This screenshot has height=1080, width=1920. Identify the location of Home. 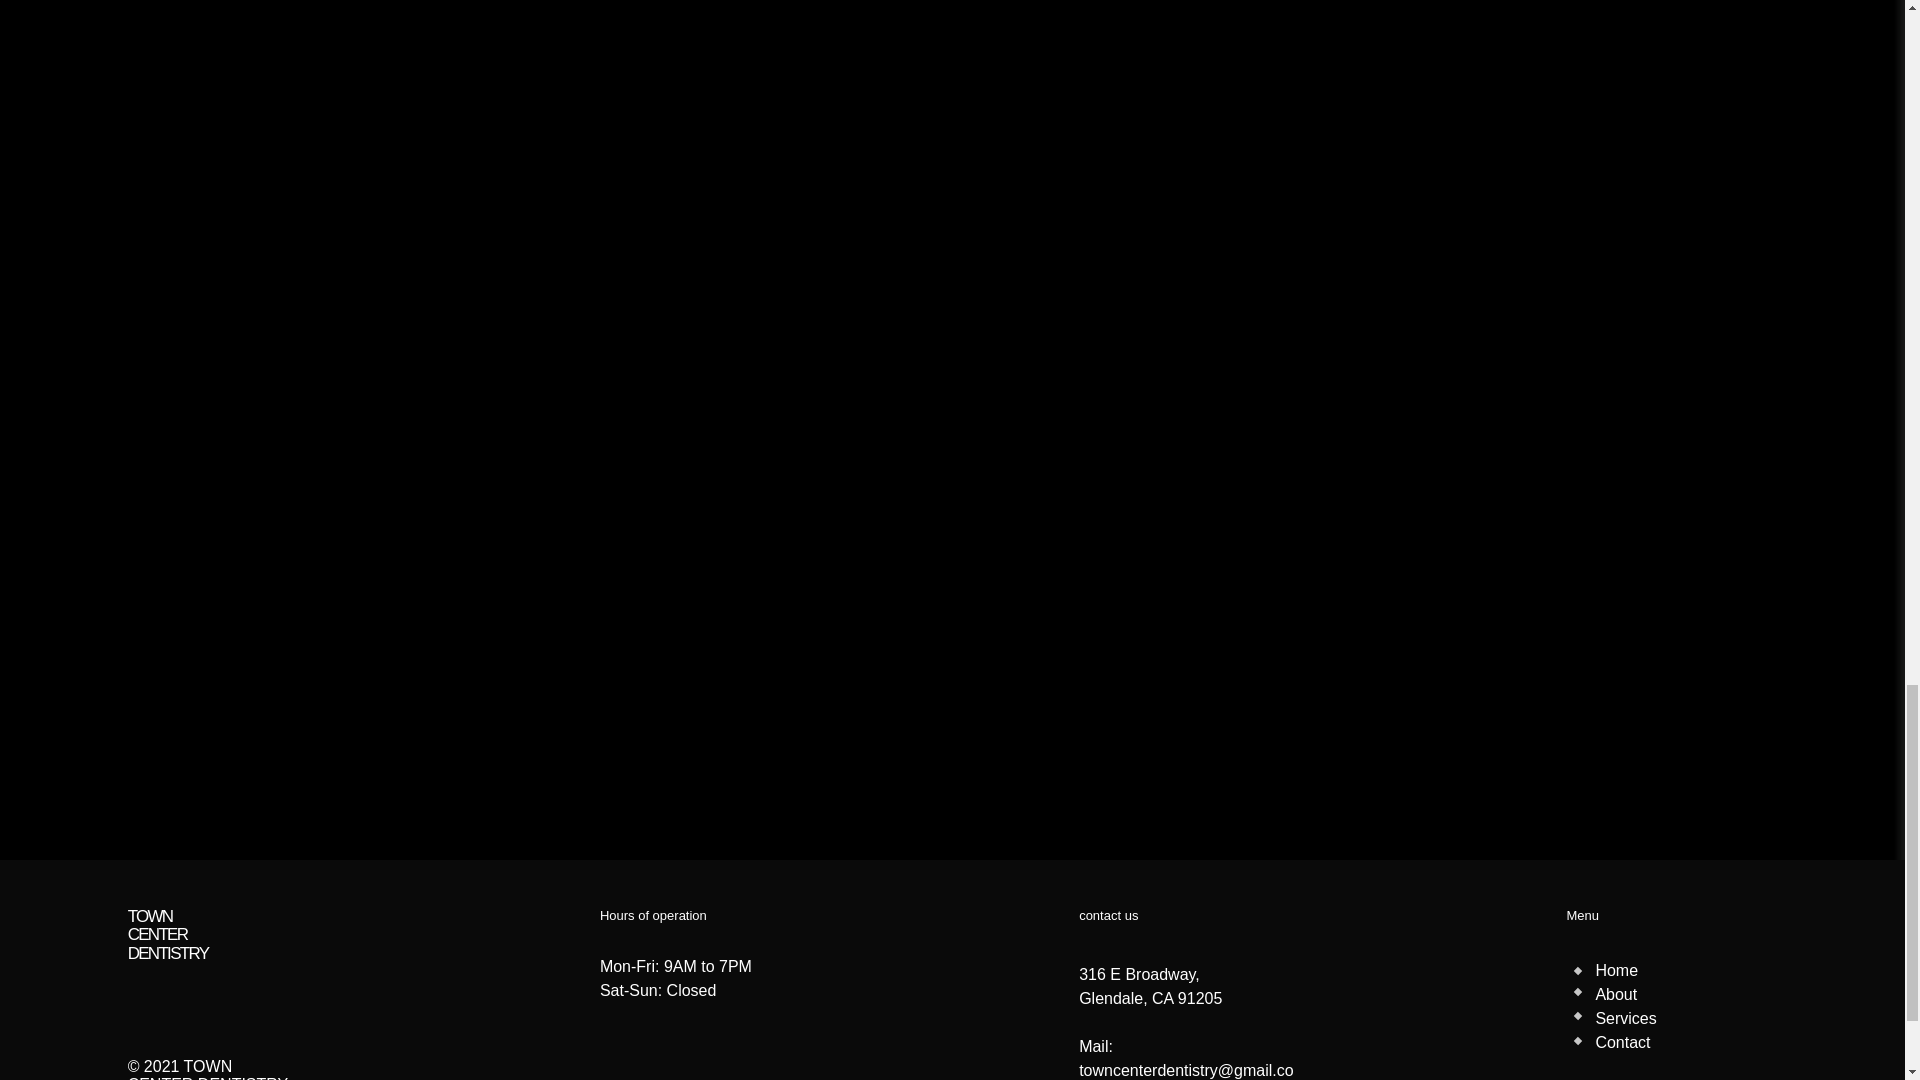
(1616, 970).